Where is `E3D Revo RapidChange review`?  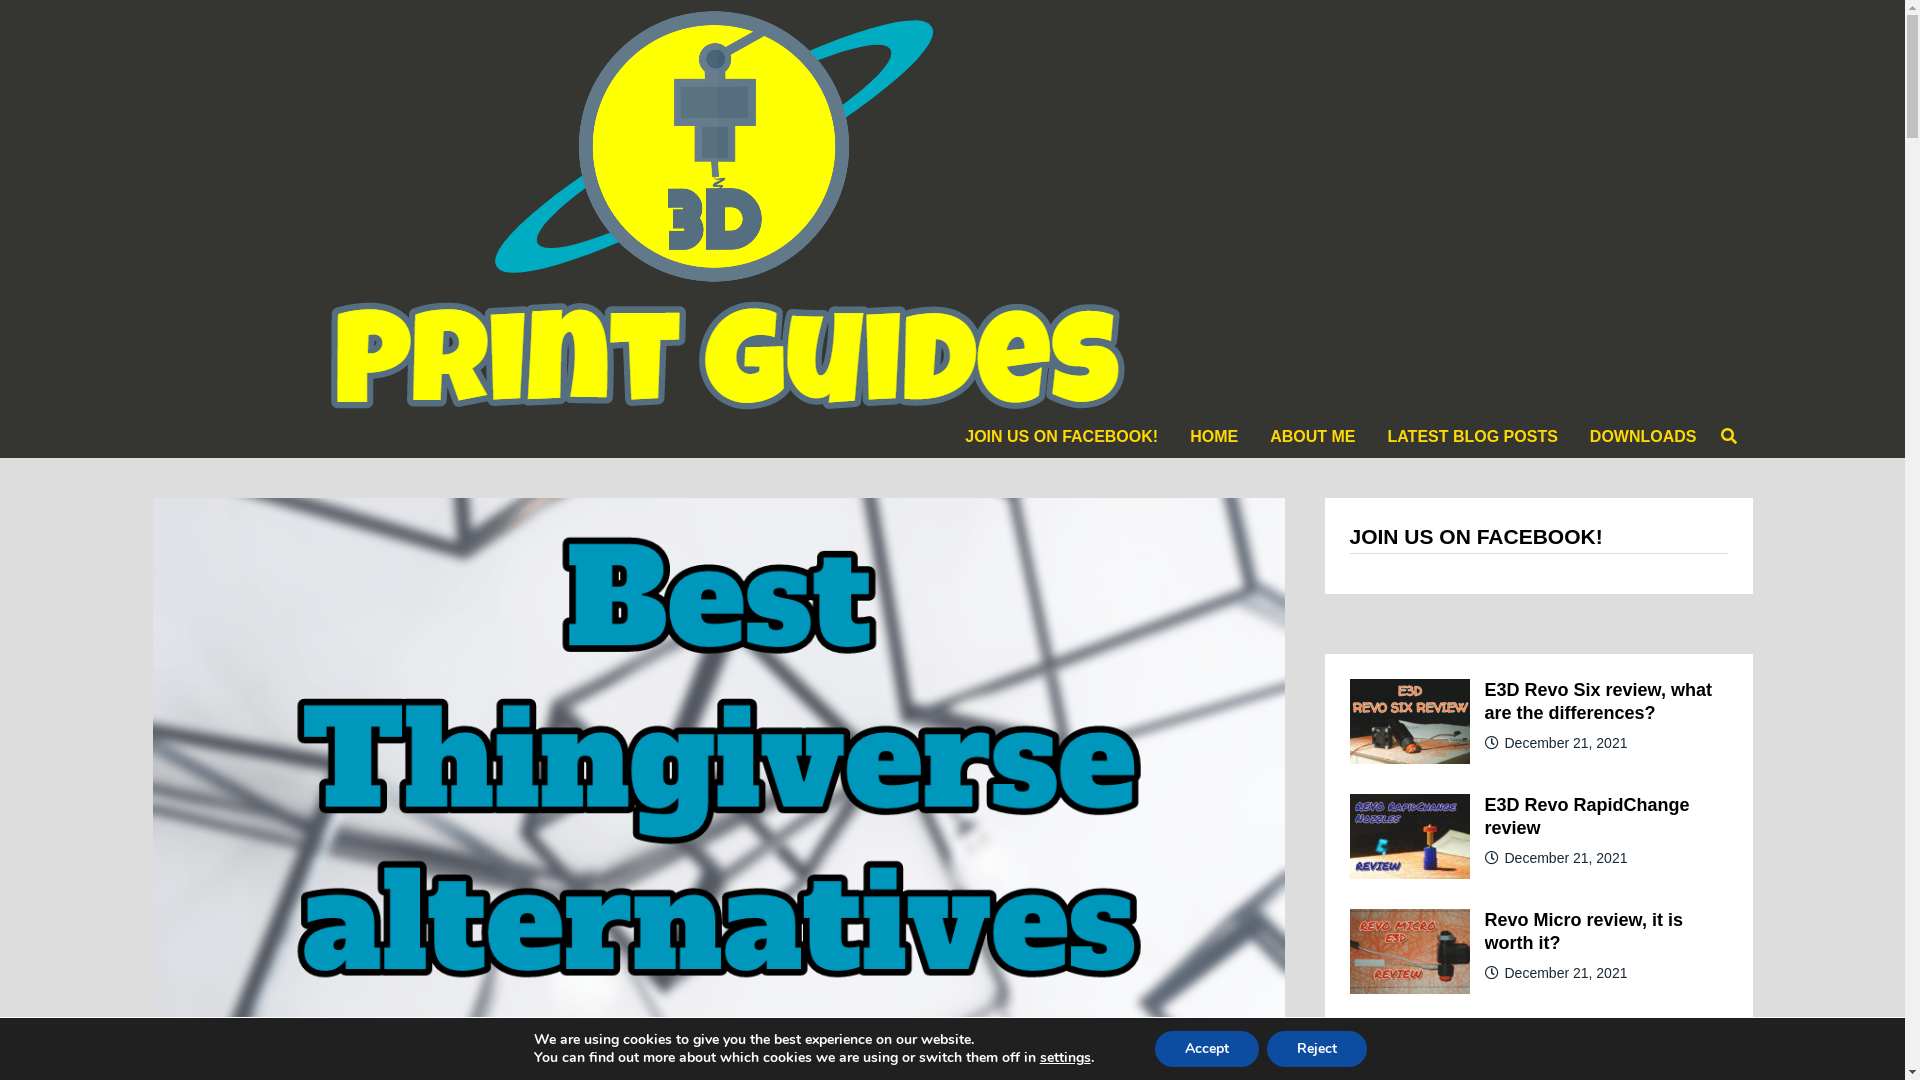
E3D Revo RapidChange review is located at coordinates (1586, 816).